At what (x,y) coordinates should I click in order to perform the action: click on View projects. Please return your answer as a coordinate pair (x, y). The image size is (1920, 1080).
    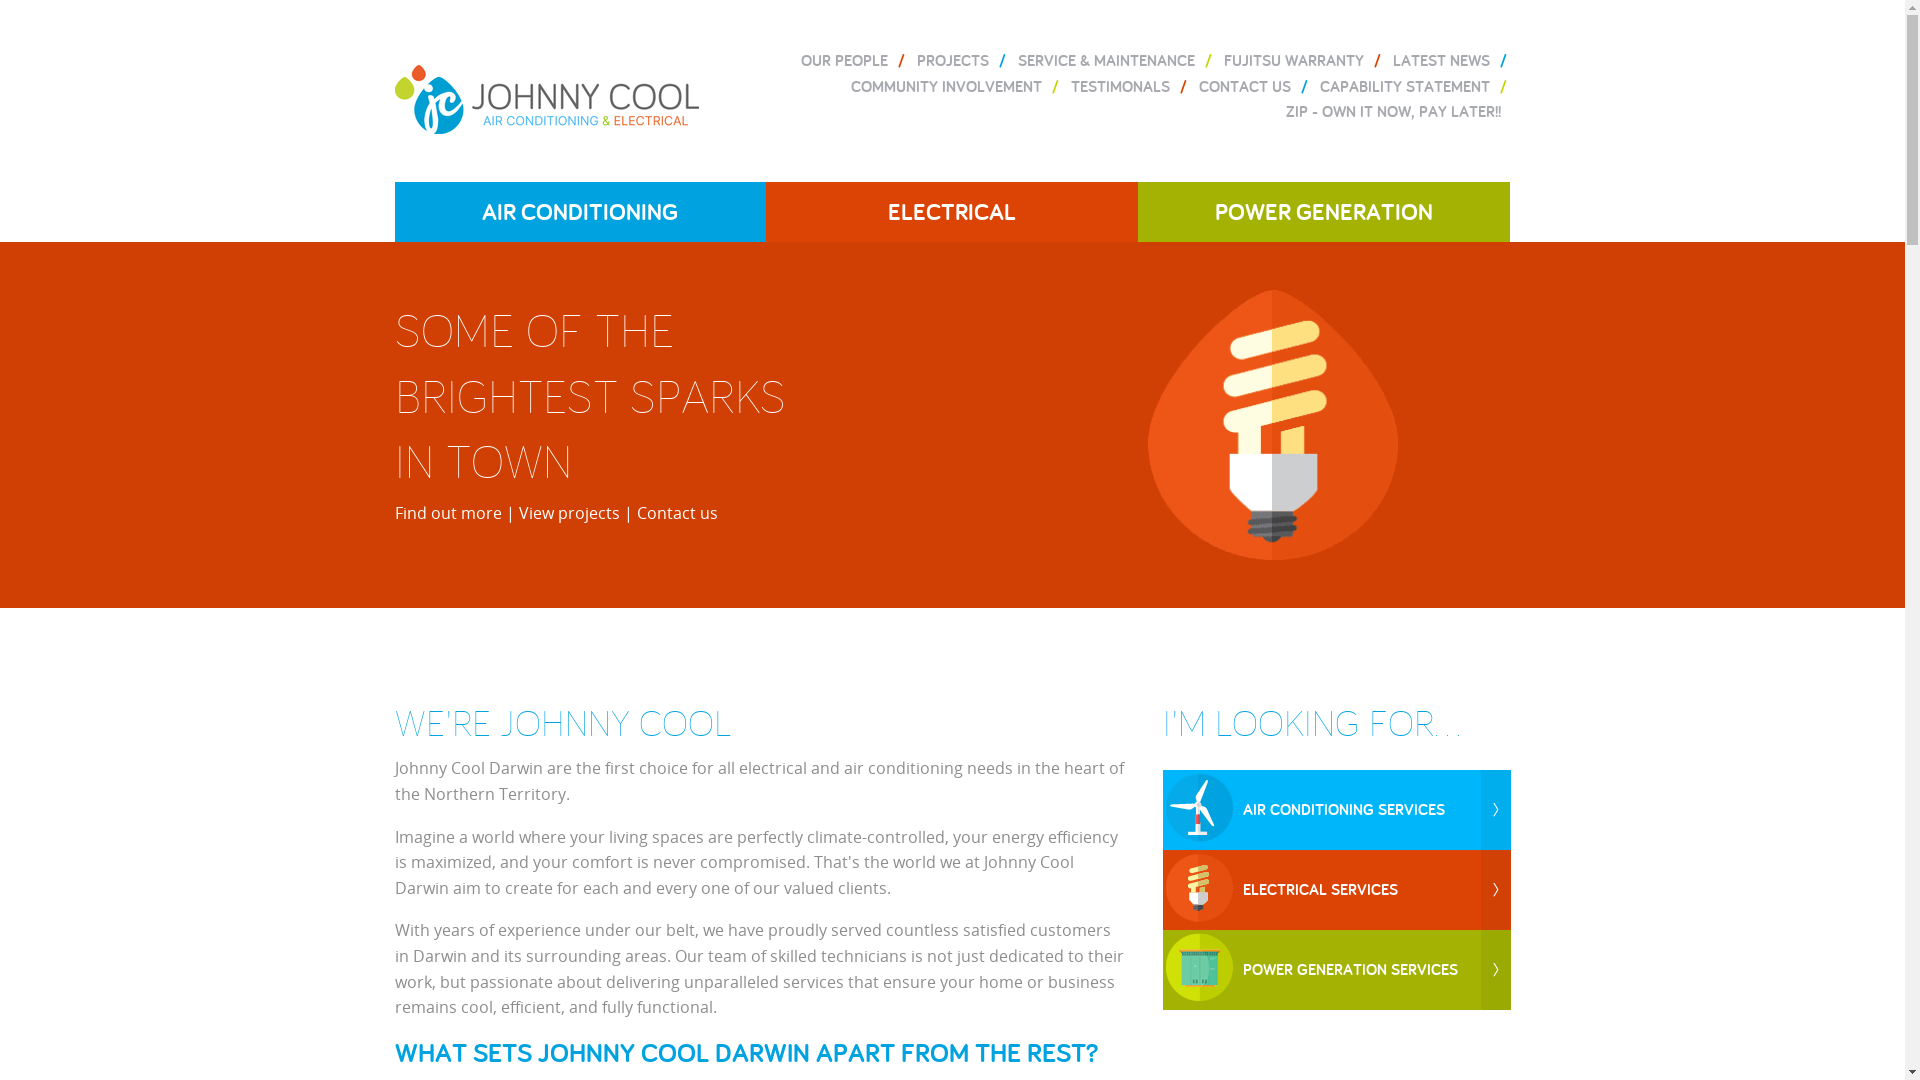
    Looking at the image, I should click on (568, 513).